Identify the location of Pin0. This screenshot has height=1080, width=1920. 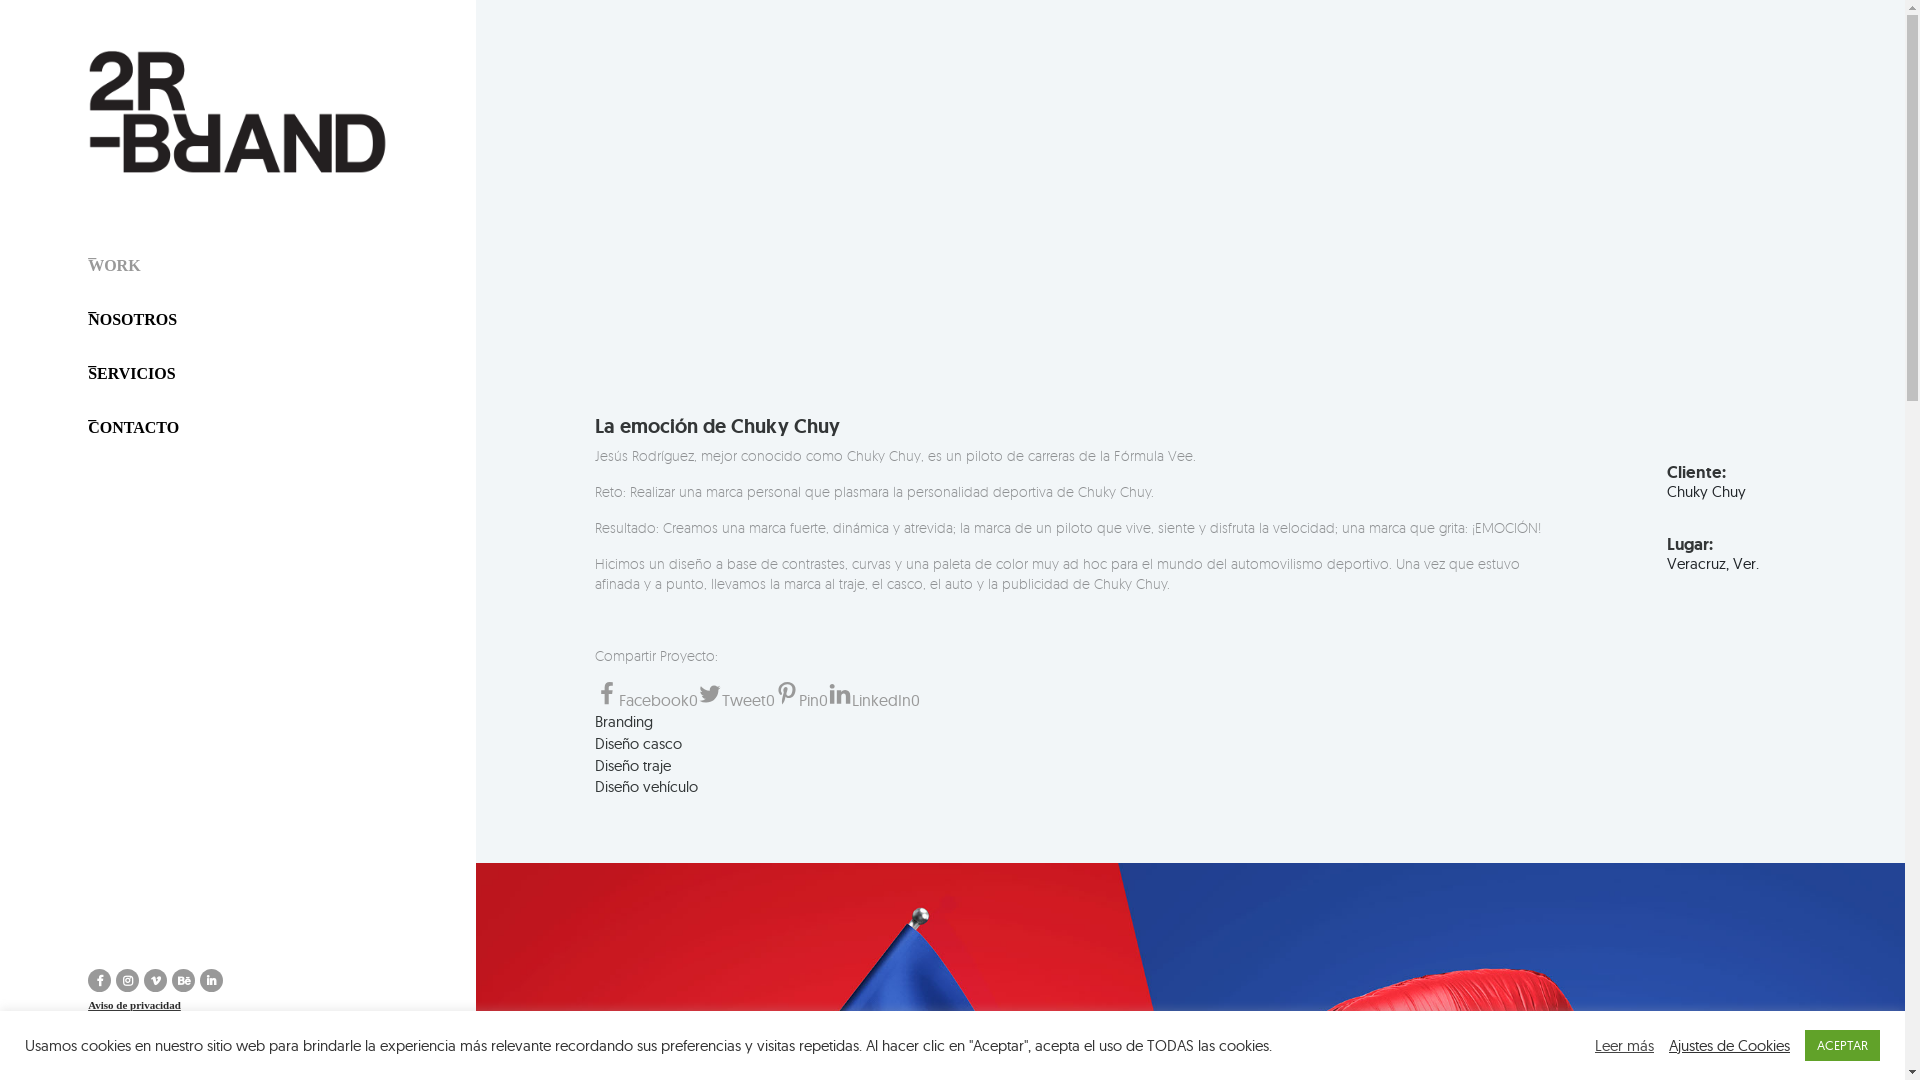
(802, 700).